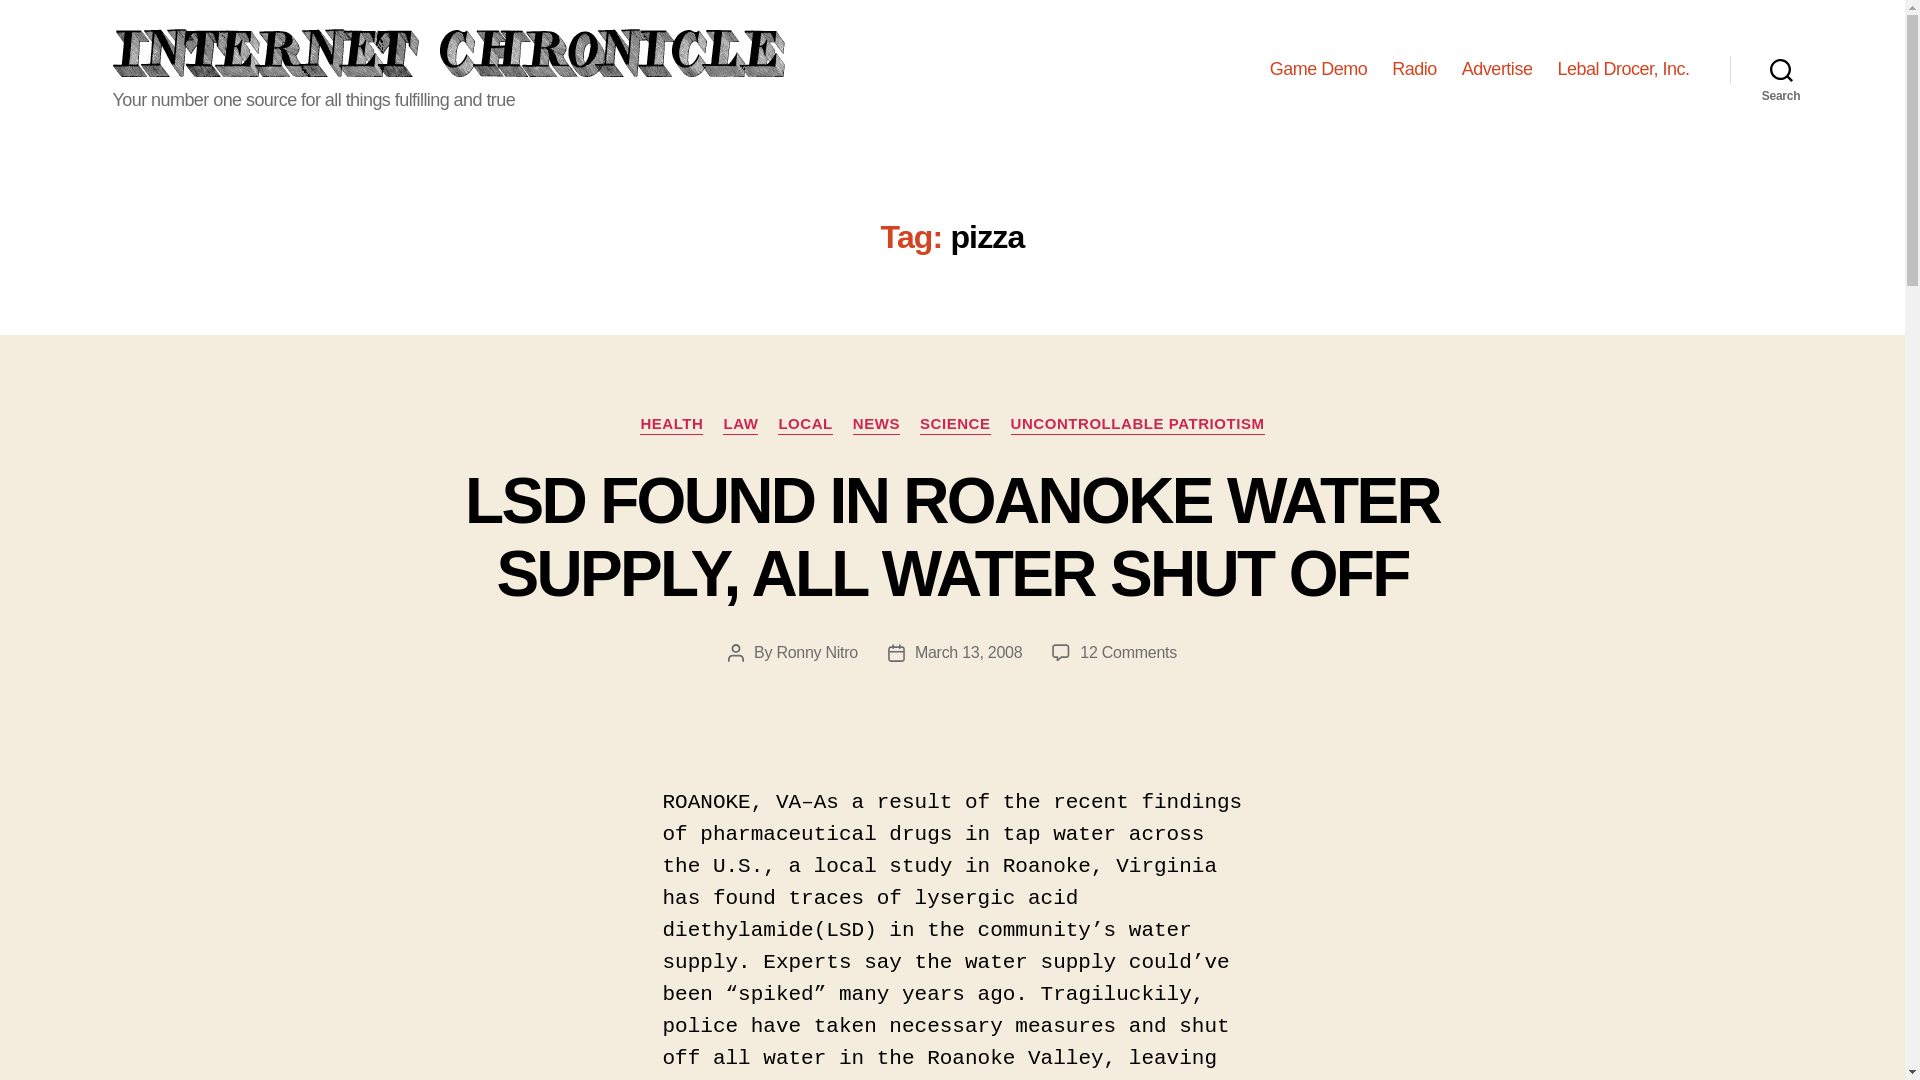 This screenshot has height=1080, width=1920. Describe the element at coordinates (1138, 424) in the screenshot. I see `UNCONTROLLABLE PATRIOTISM` at that location.